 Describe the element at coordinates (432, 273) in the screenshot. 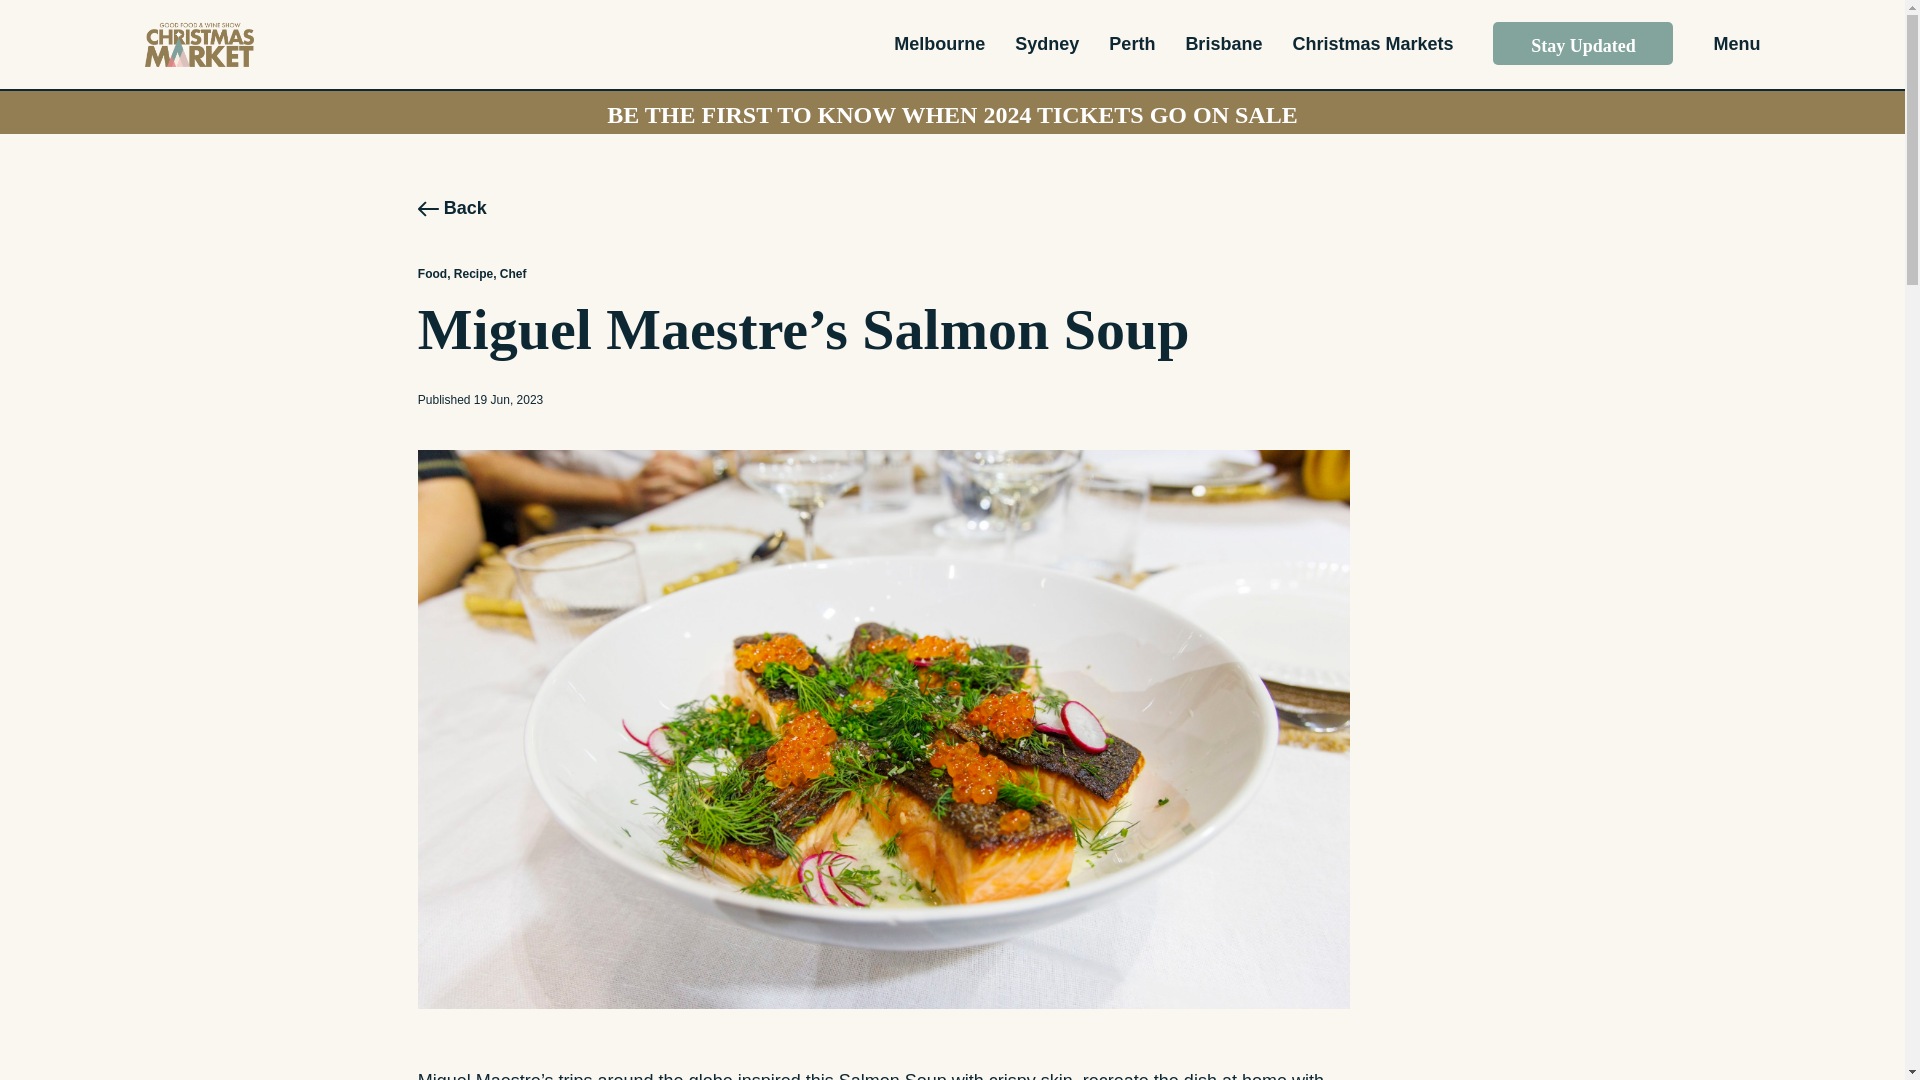

I see `Food` at that location.